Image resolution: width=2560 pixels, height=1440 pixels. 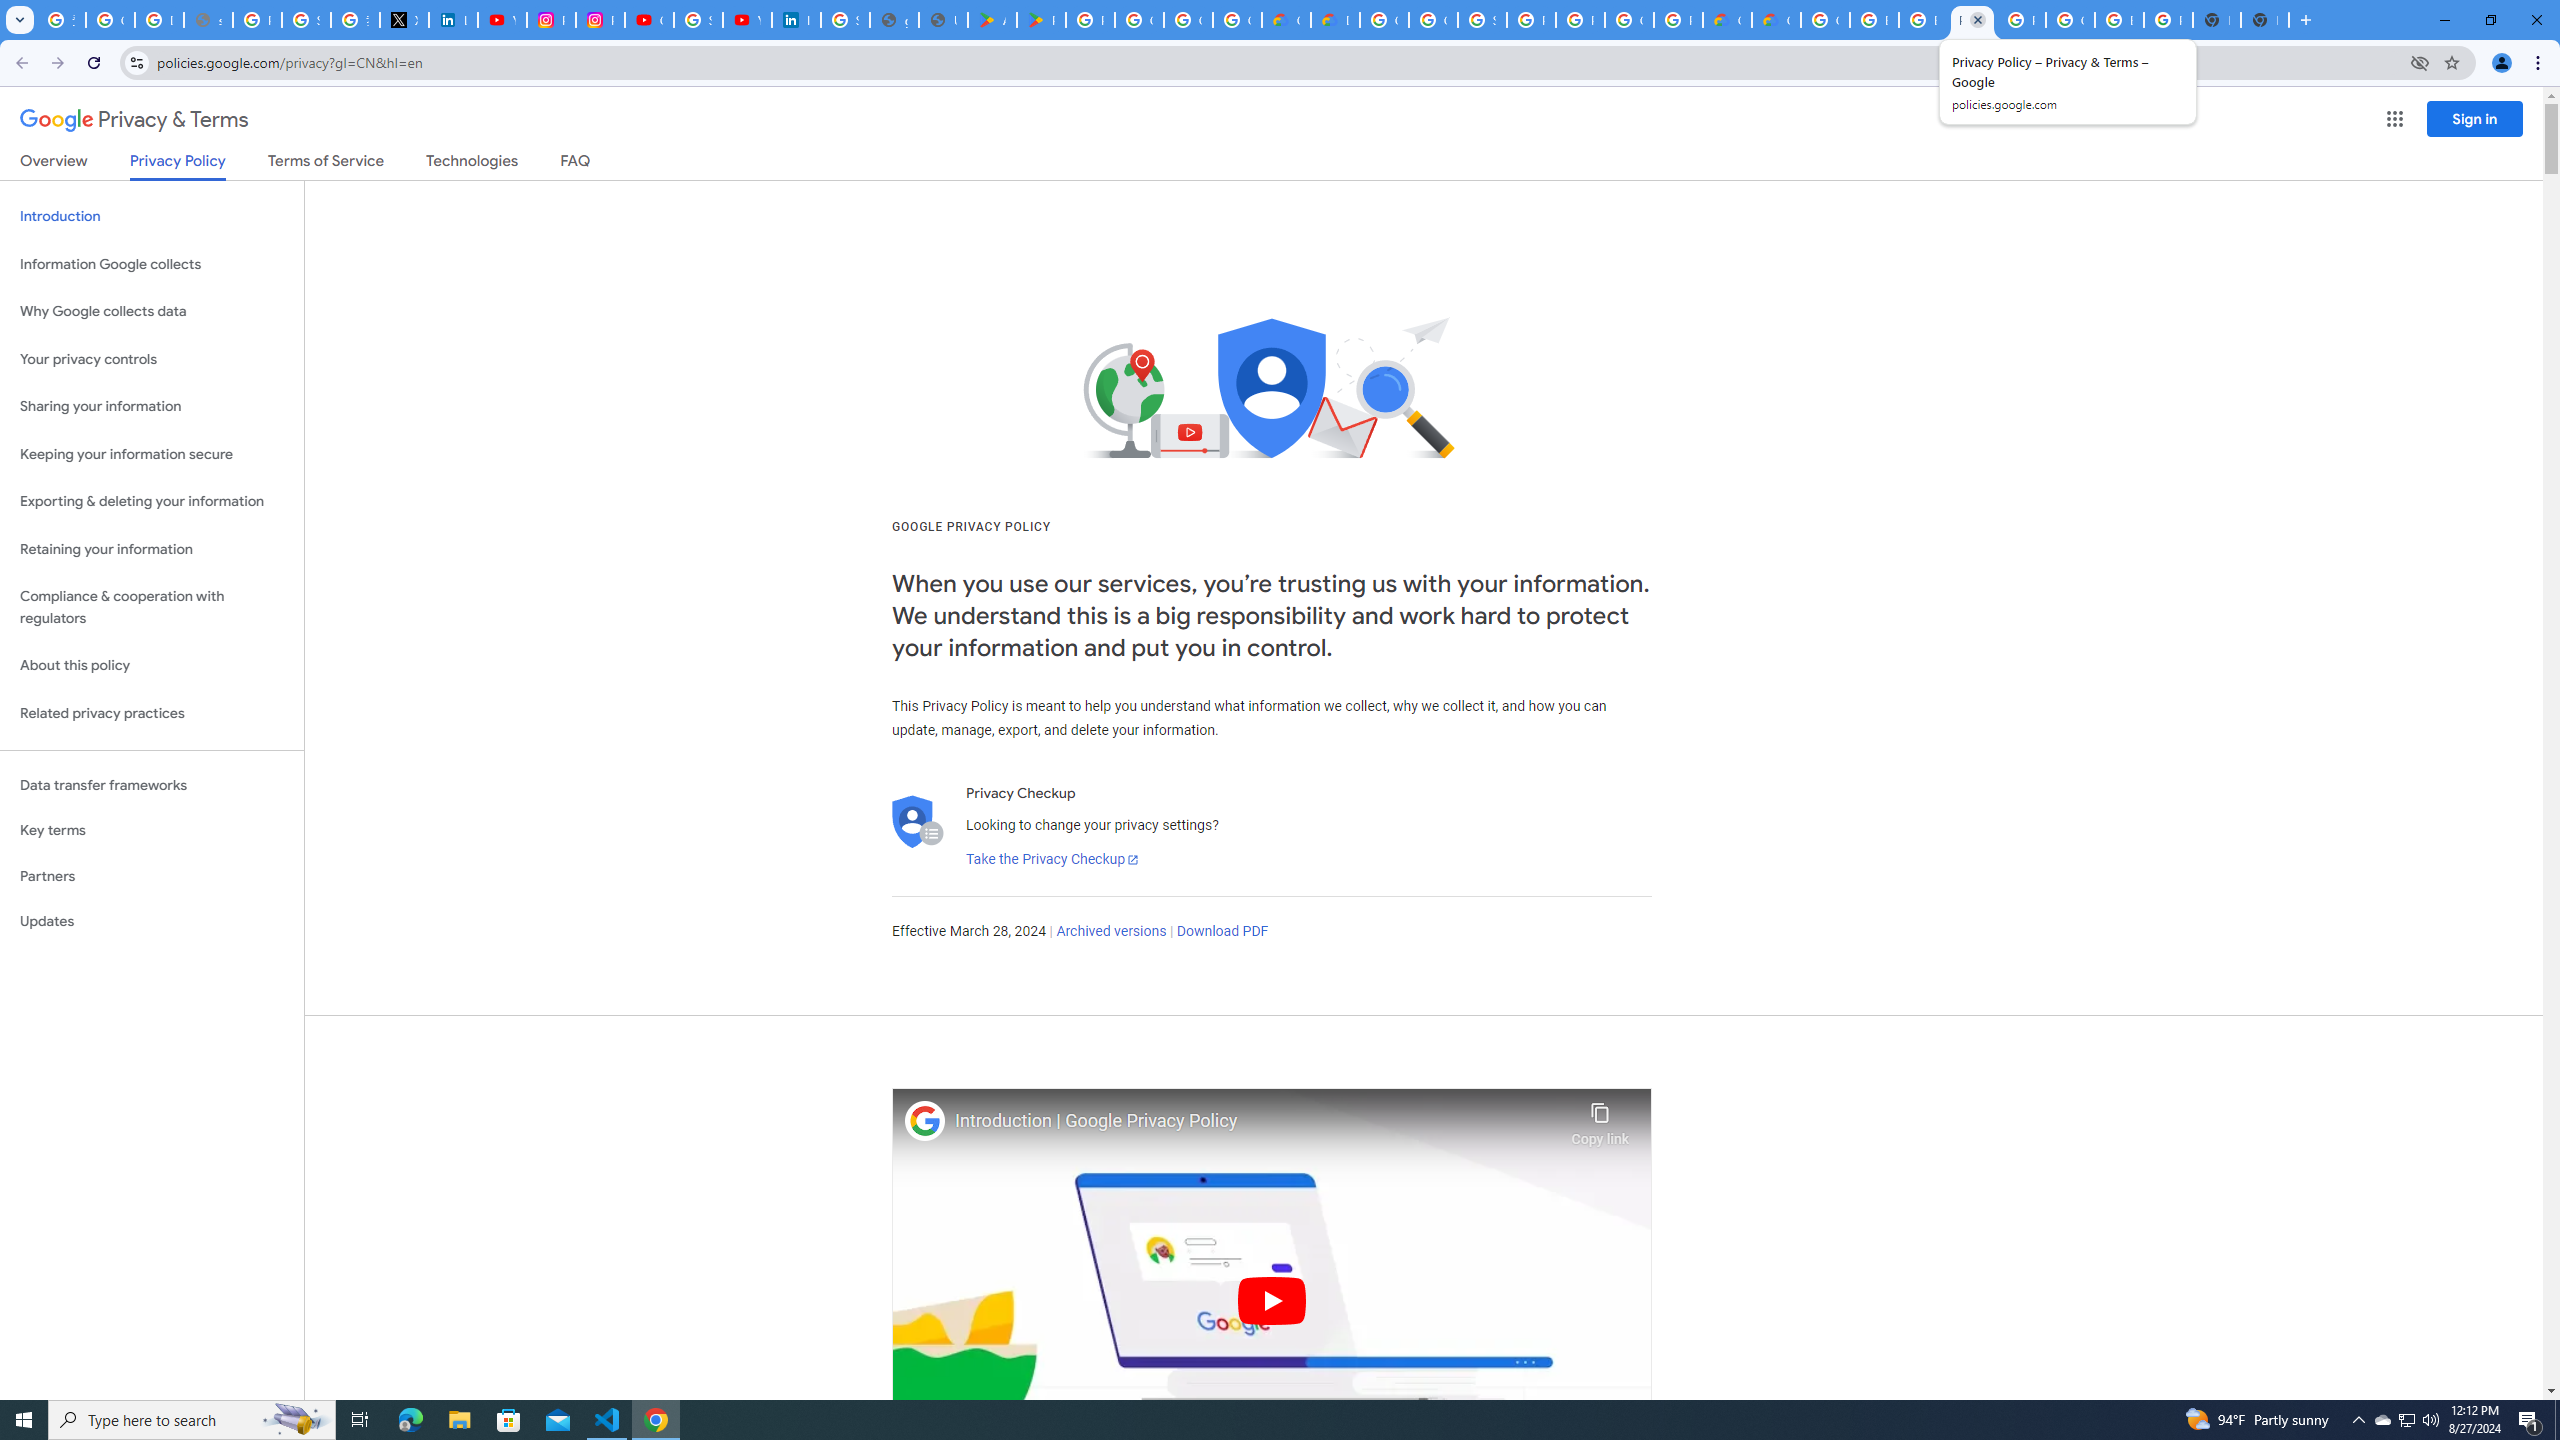 What do you see at coordinates (152, 713) in the screenshot?
I see `Related privacy practices` at bounding box center [152, 713].